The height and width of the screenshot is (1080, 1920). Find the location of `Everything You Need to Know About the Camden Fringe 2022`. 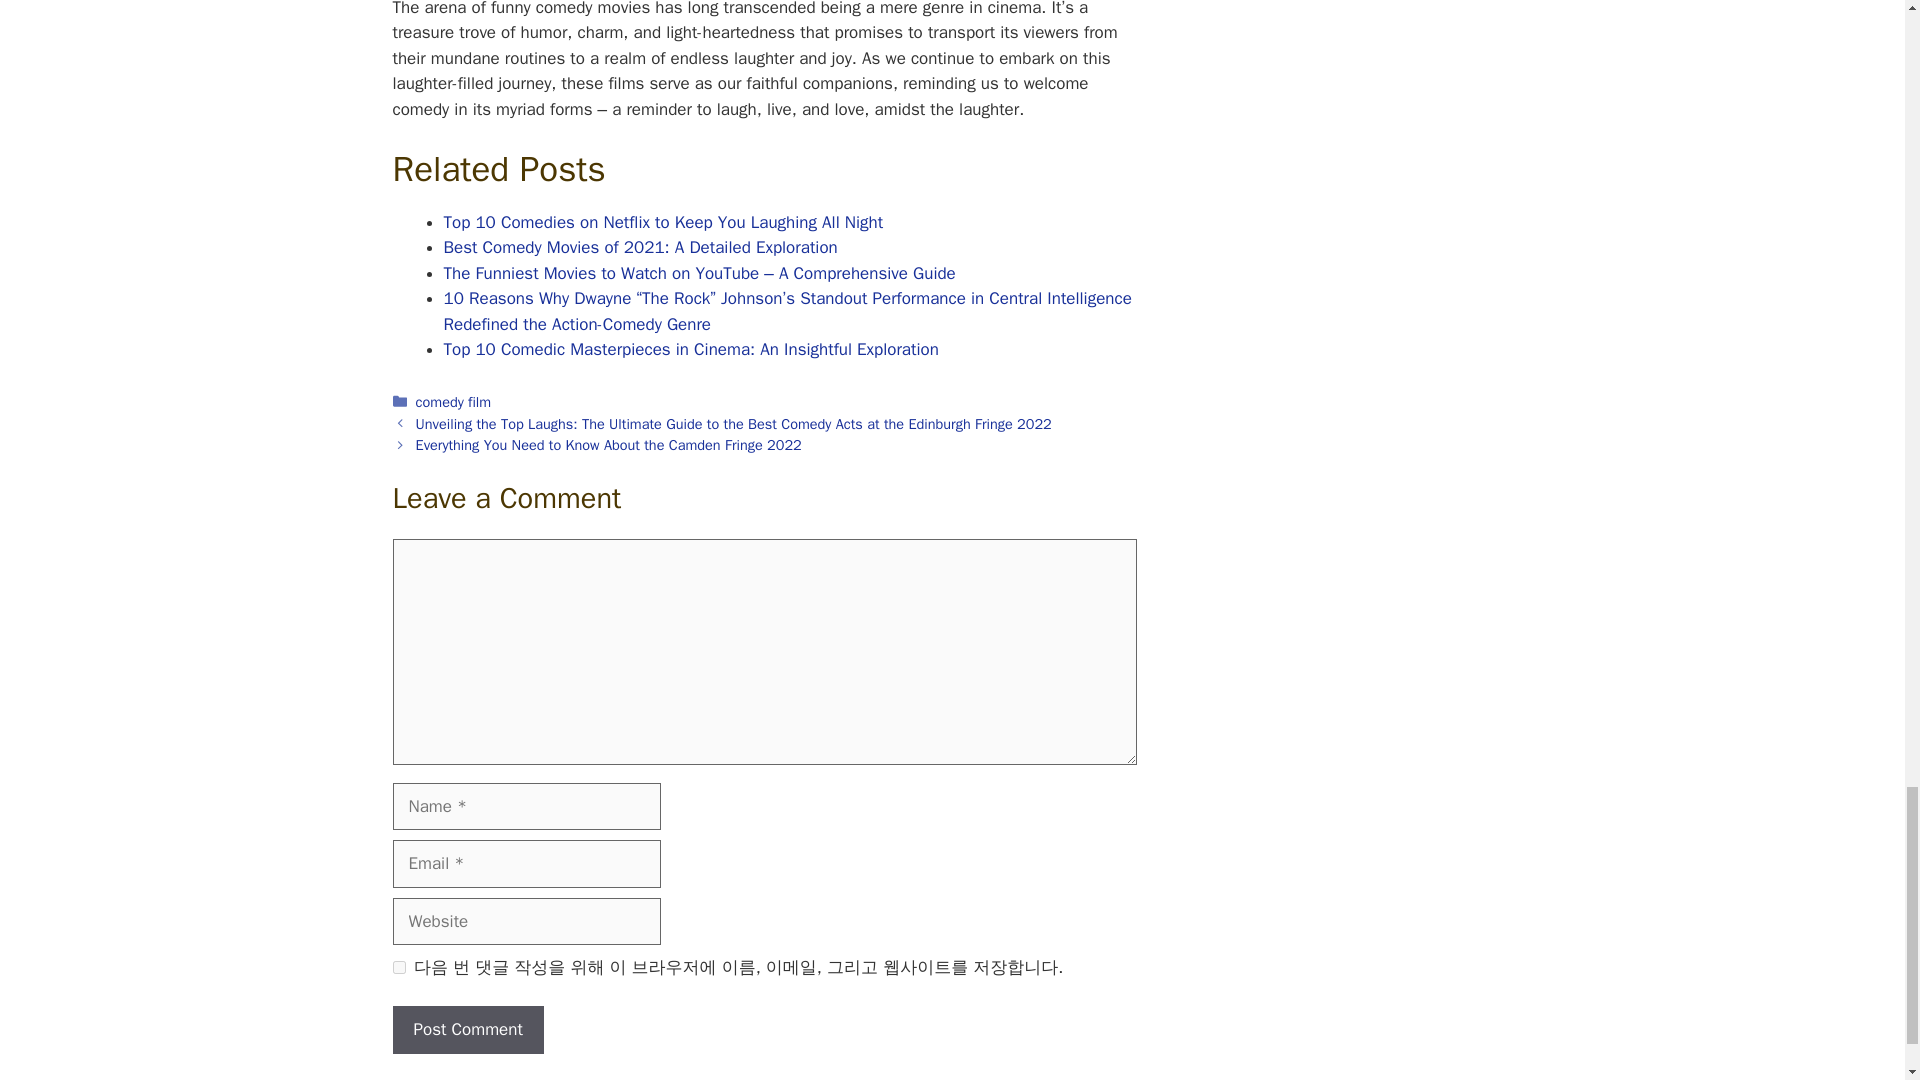

Everything You Need to Know About the Camden Fringe 2022 is located at coordinates (609, 444).